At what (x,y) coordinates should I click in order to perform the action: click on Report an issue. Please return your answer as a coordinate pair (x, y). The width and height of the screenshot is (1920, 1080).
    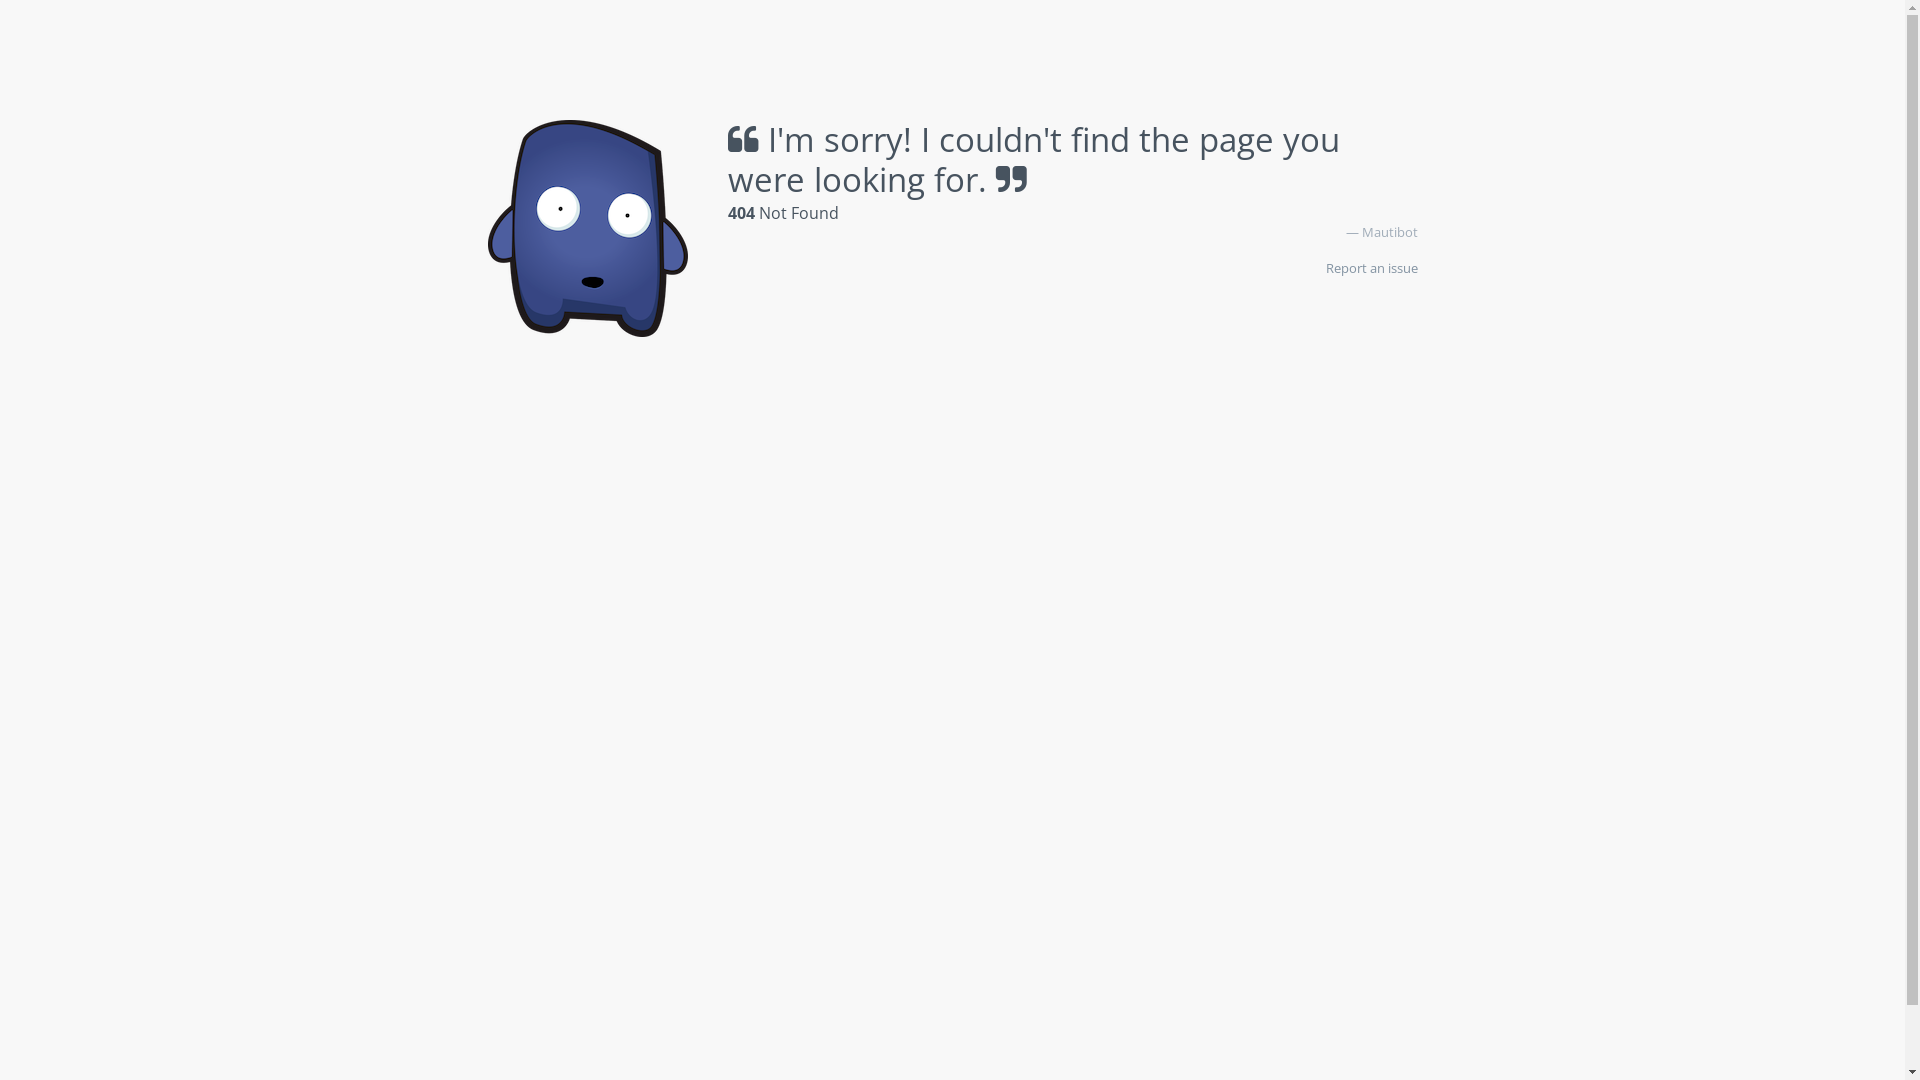
    Looking at the image, I should click on (1372, 268).